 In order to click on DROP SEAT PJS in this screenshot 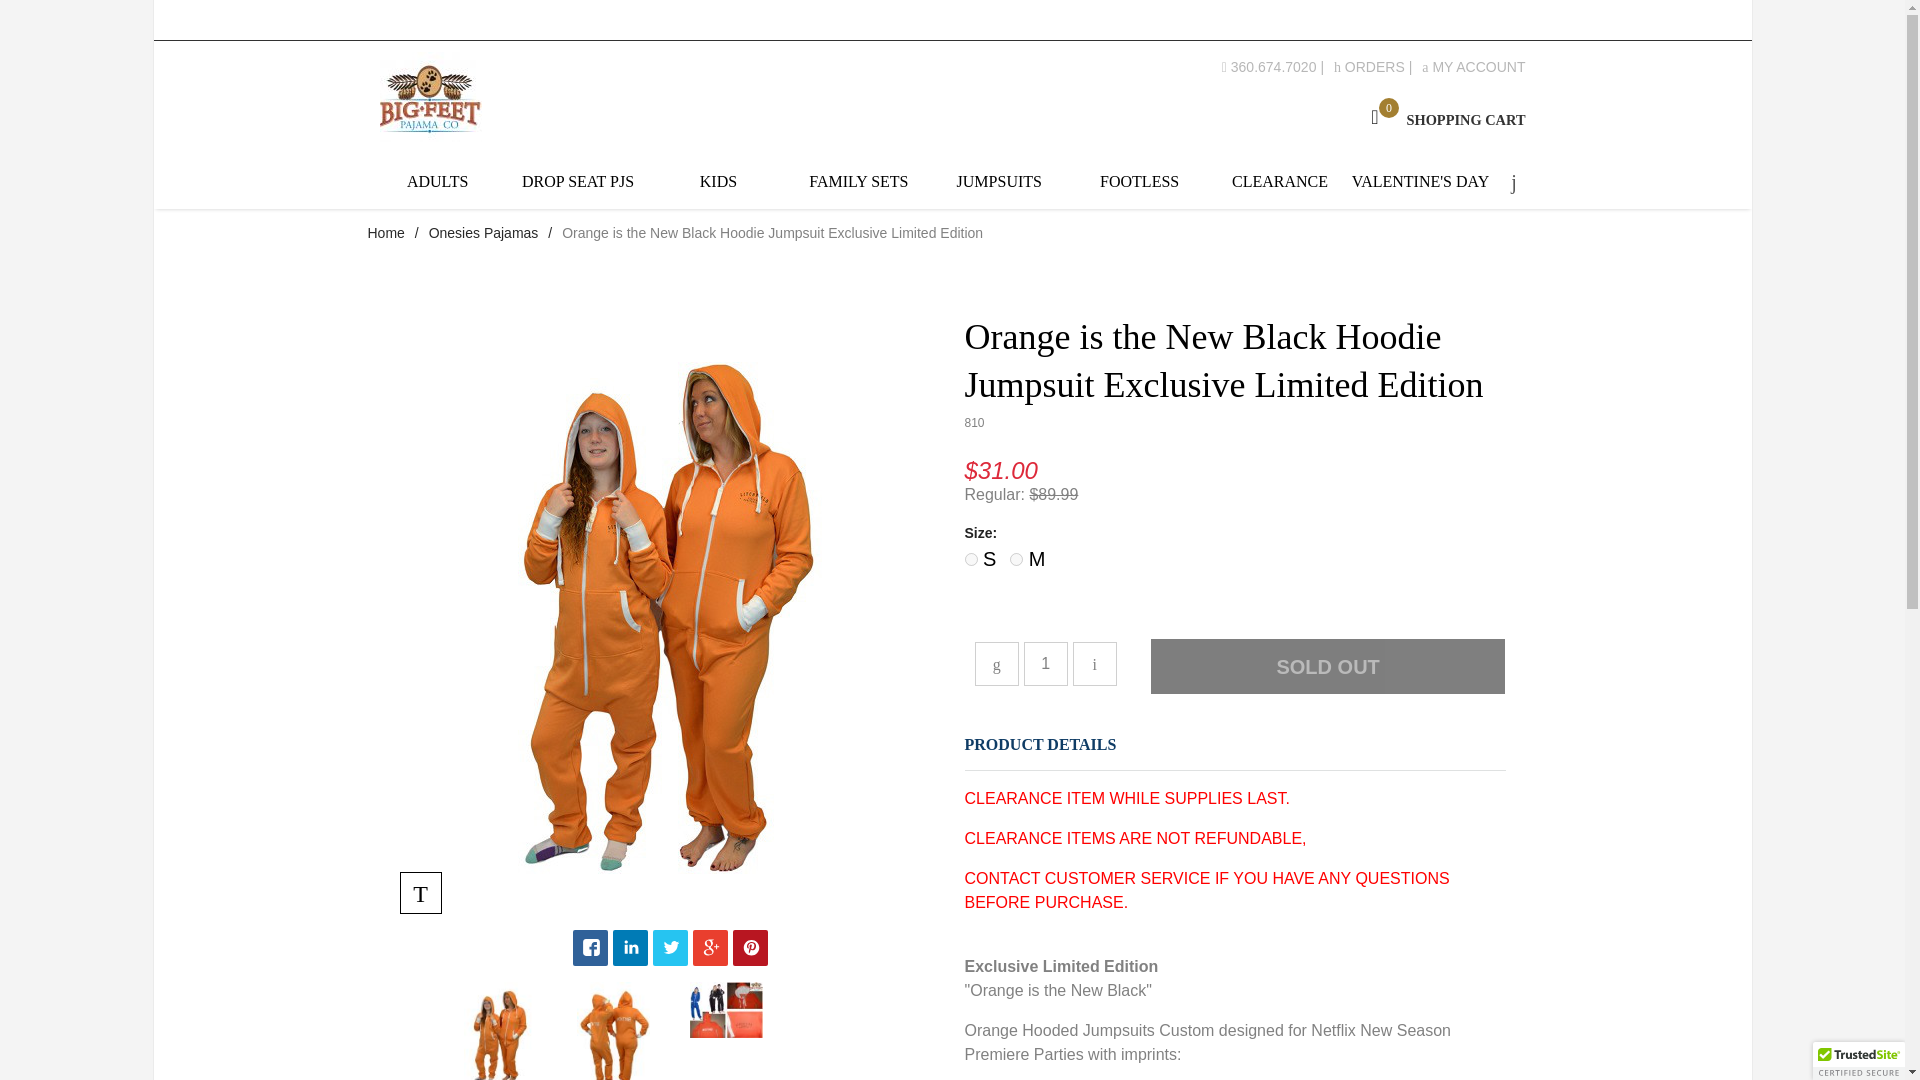, I will do `click(1473, 66)`.